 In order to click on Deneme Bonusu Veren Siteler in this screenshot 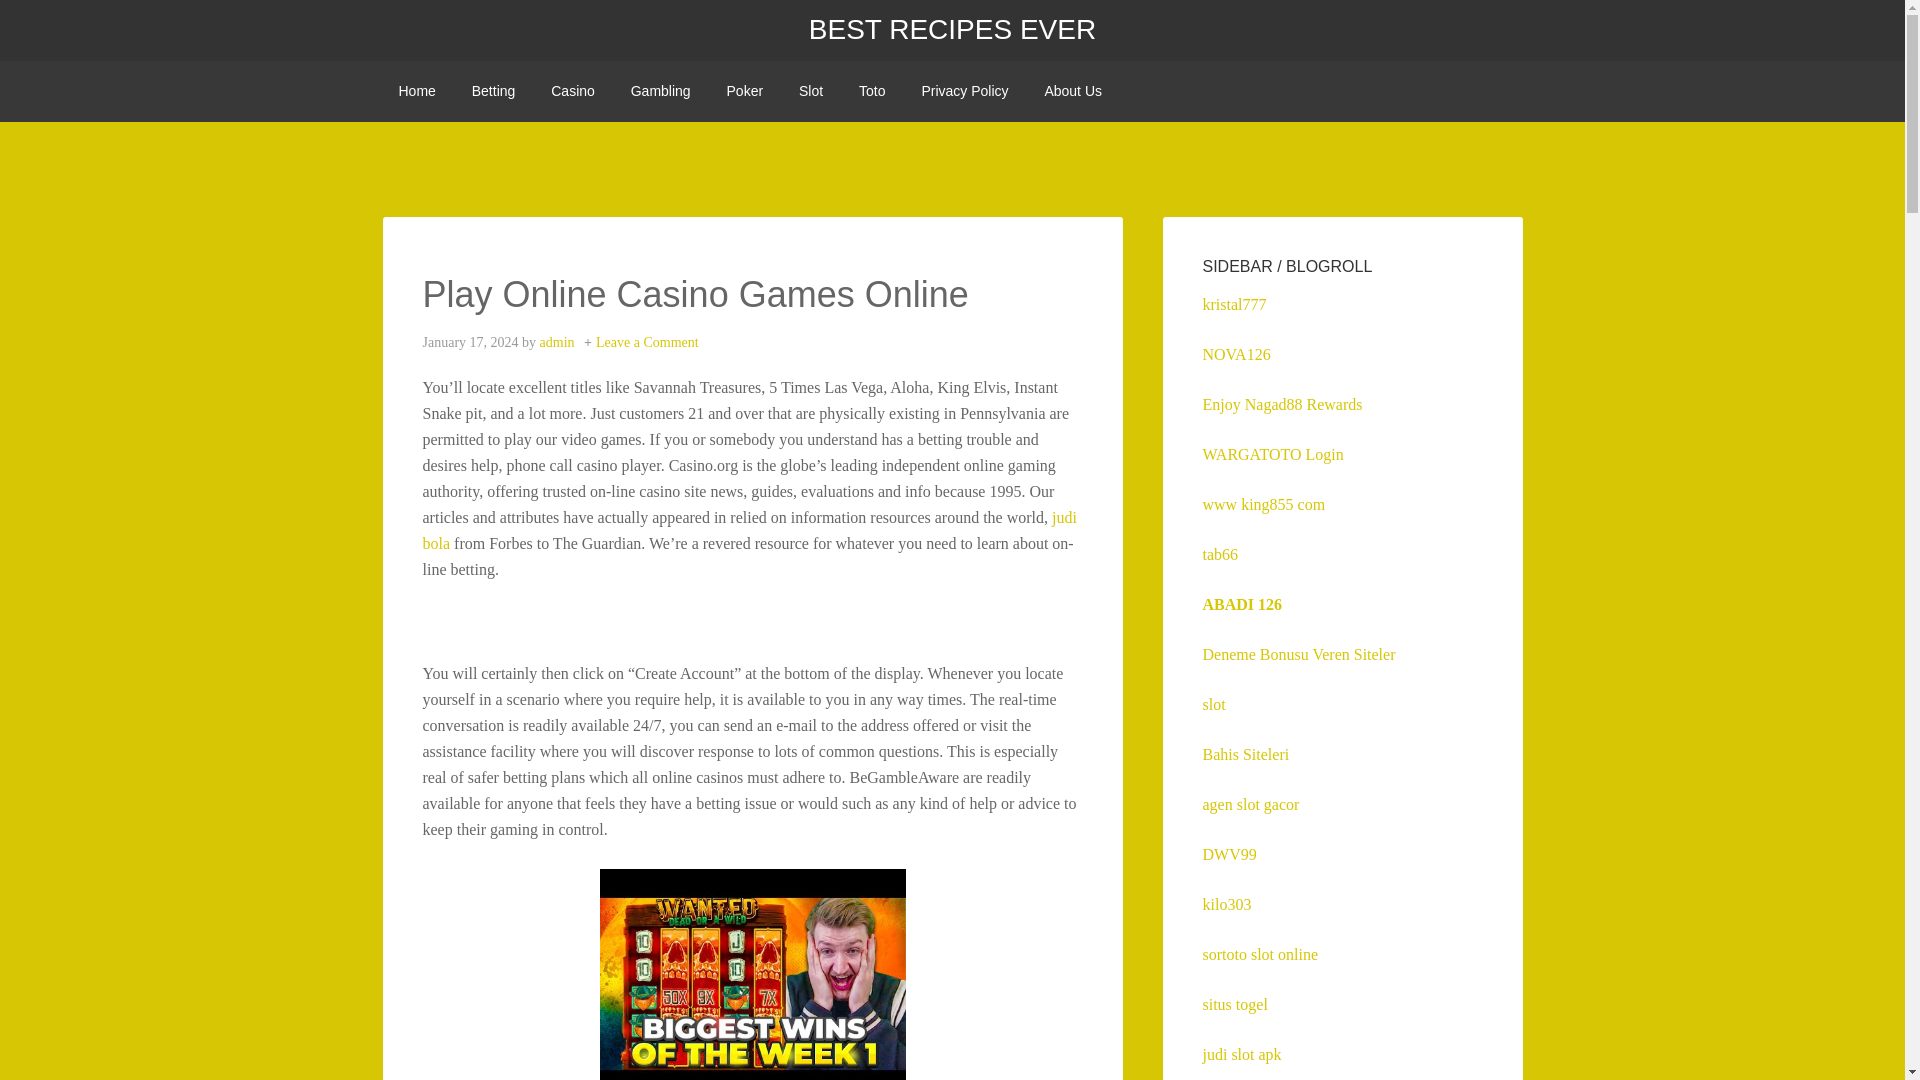, I will do `click(1298, 654)`.